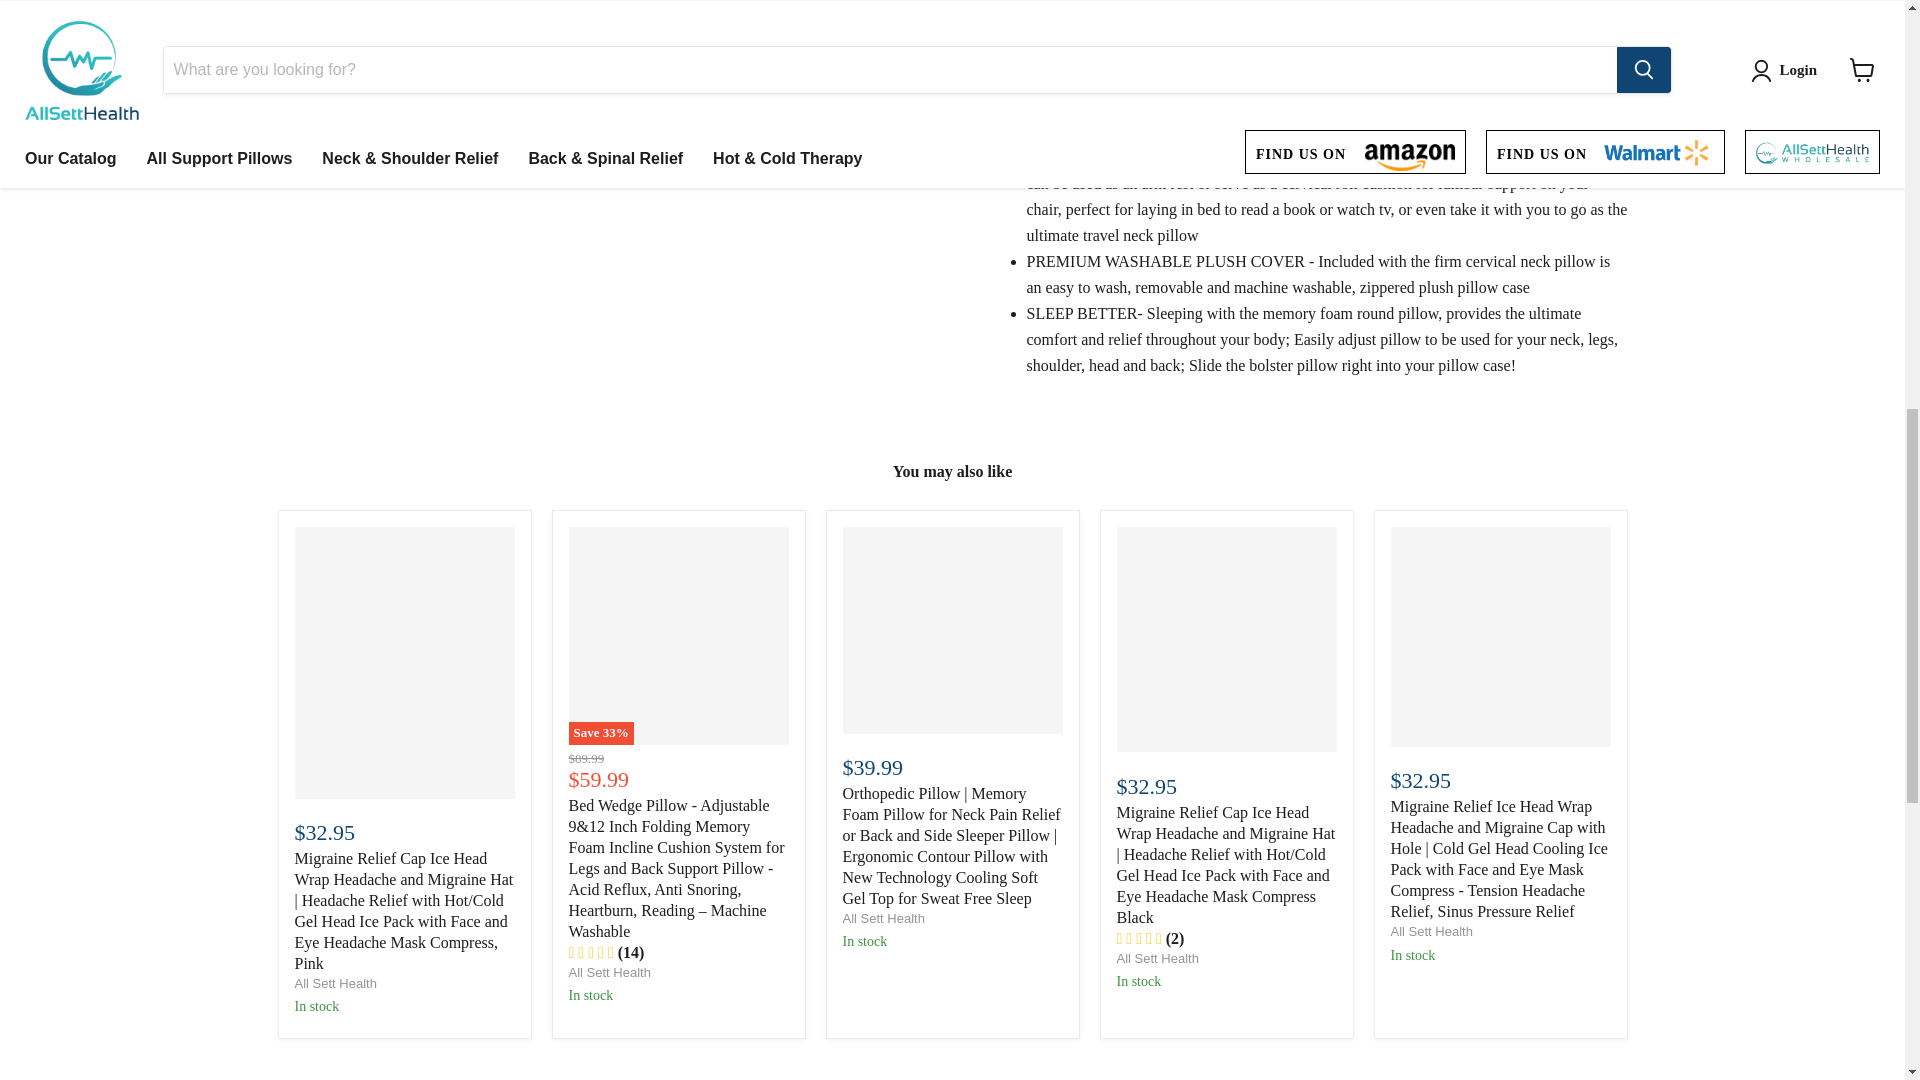 The image size is (1920, 1080). Describe the element at coordinates (1431, 931) in the screenshot. I see `All Sett Health` at that location.